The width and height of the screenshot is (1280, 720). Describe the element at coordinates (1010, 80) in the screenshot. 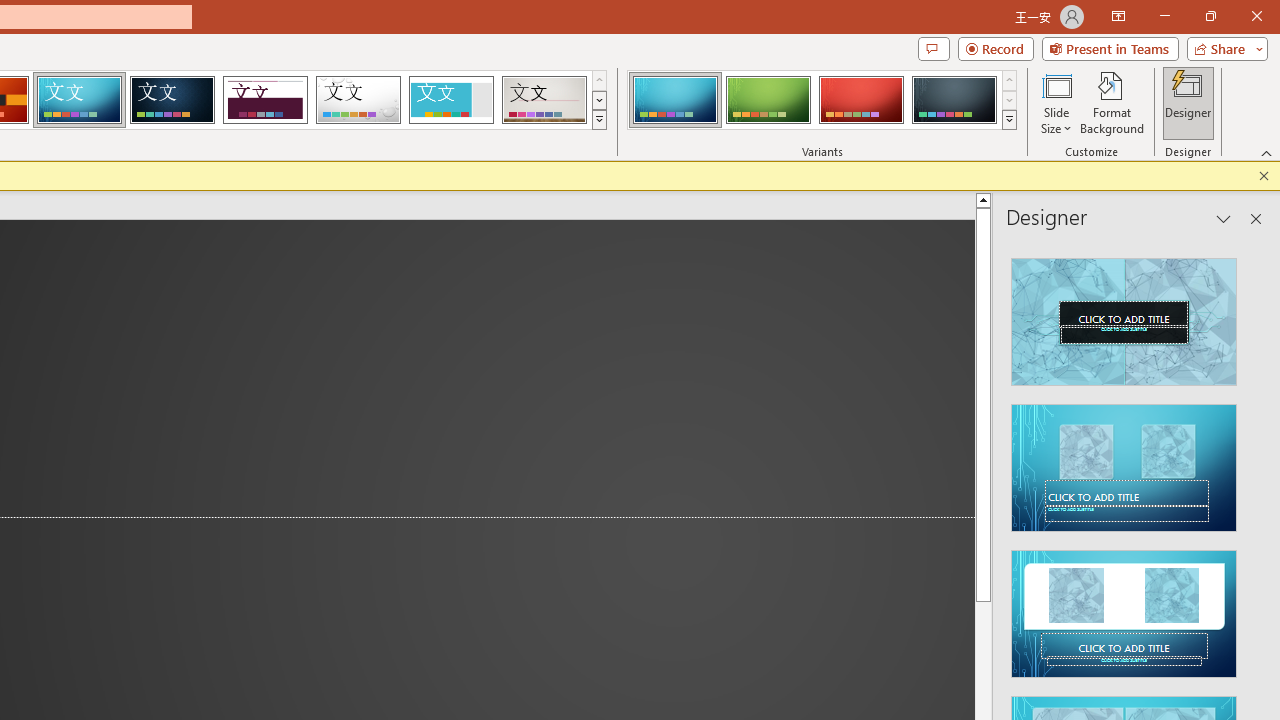

I see `Row up` at that location.